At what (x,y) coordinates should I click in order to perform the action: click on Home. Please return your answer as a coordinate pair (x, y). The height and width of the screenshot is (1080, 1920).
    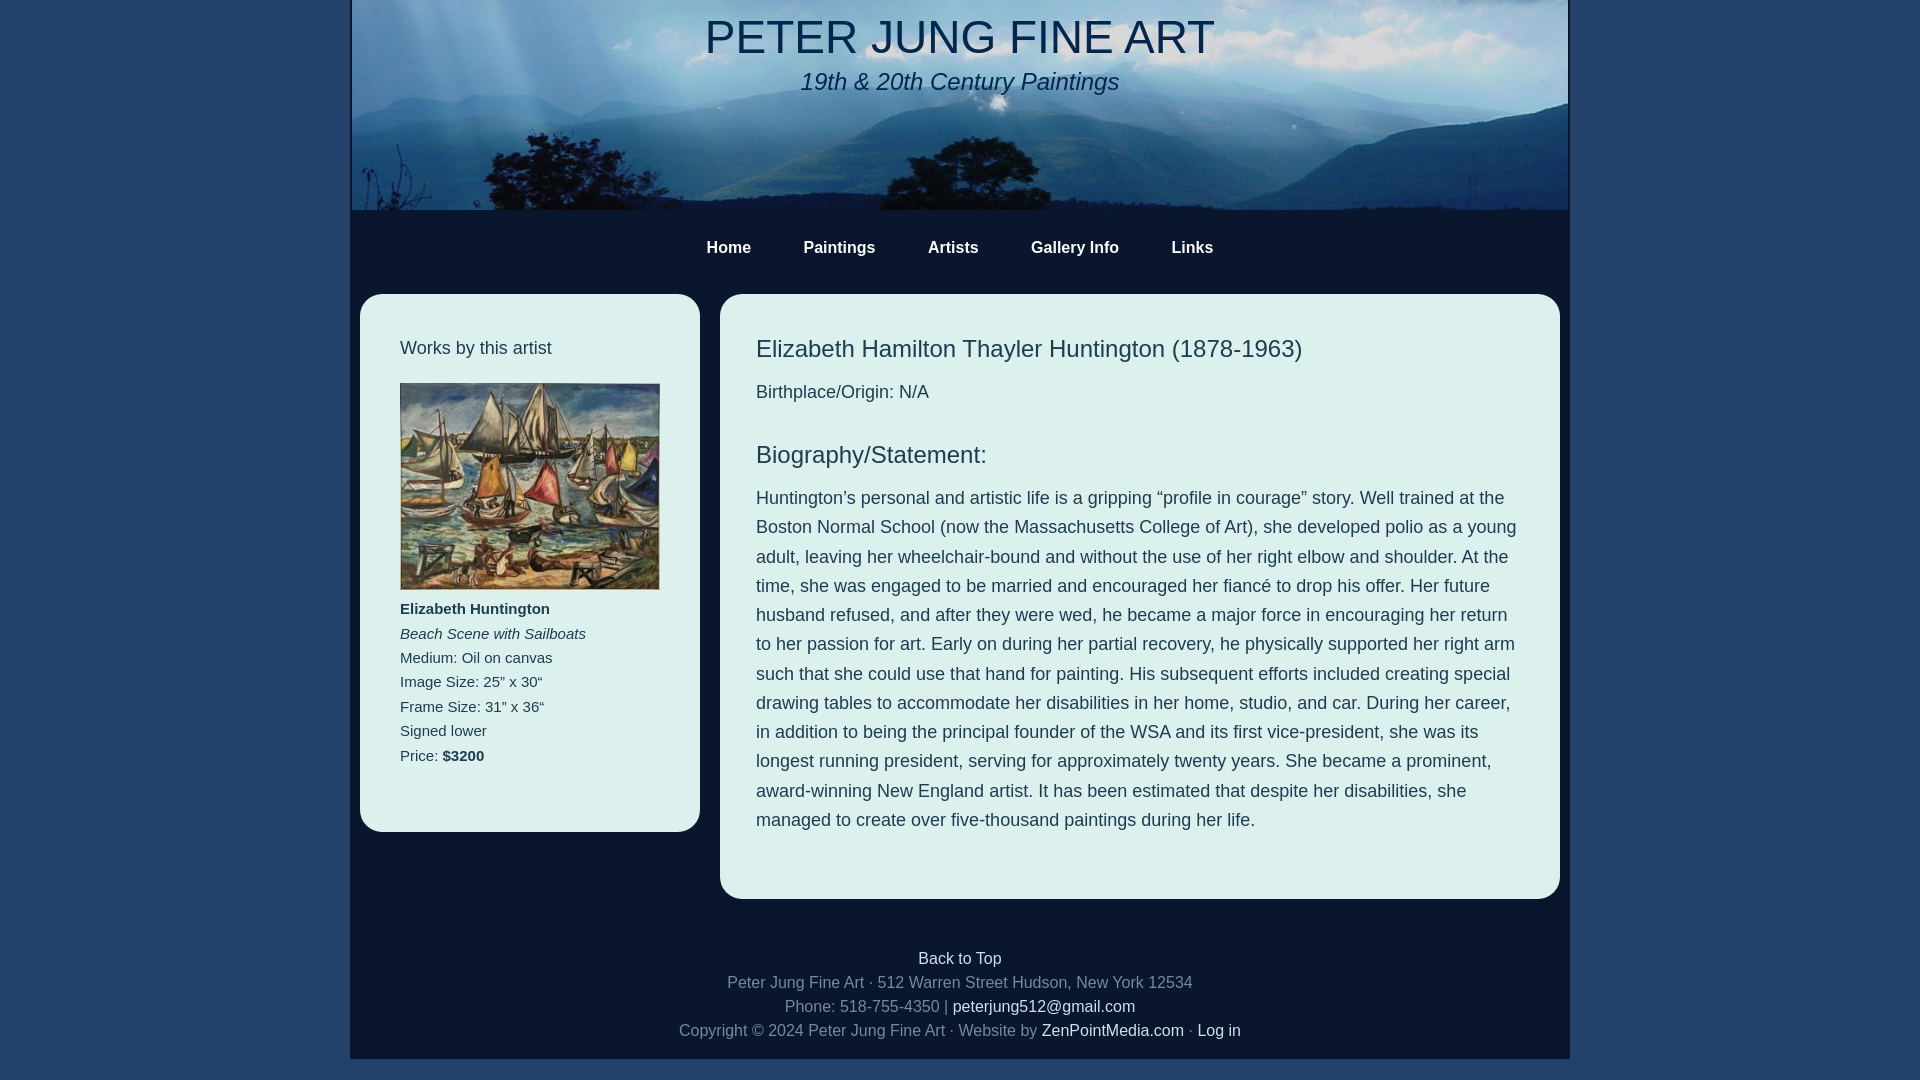
    Looking at the image, I should click on (729, 248).